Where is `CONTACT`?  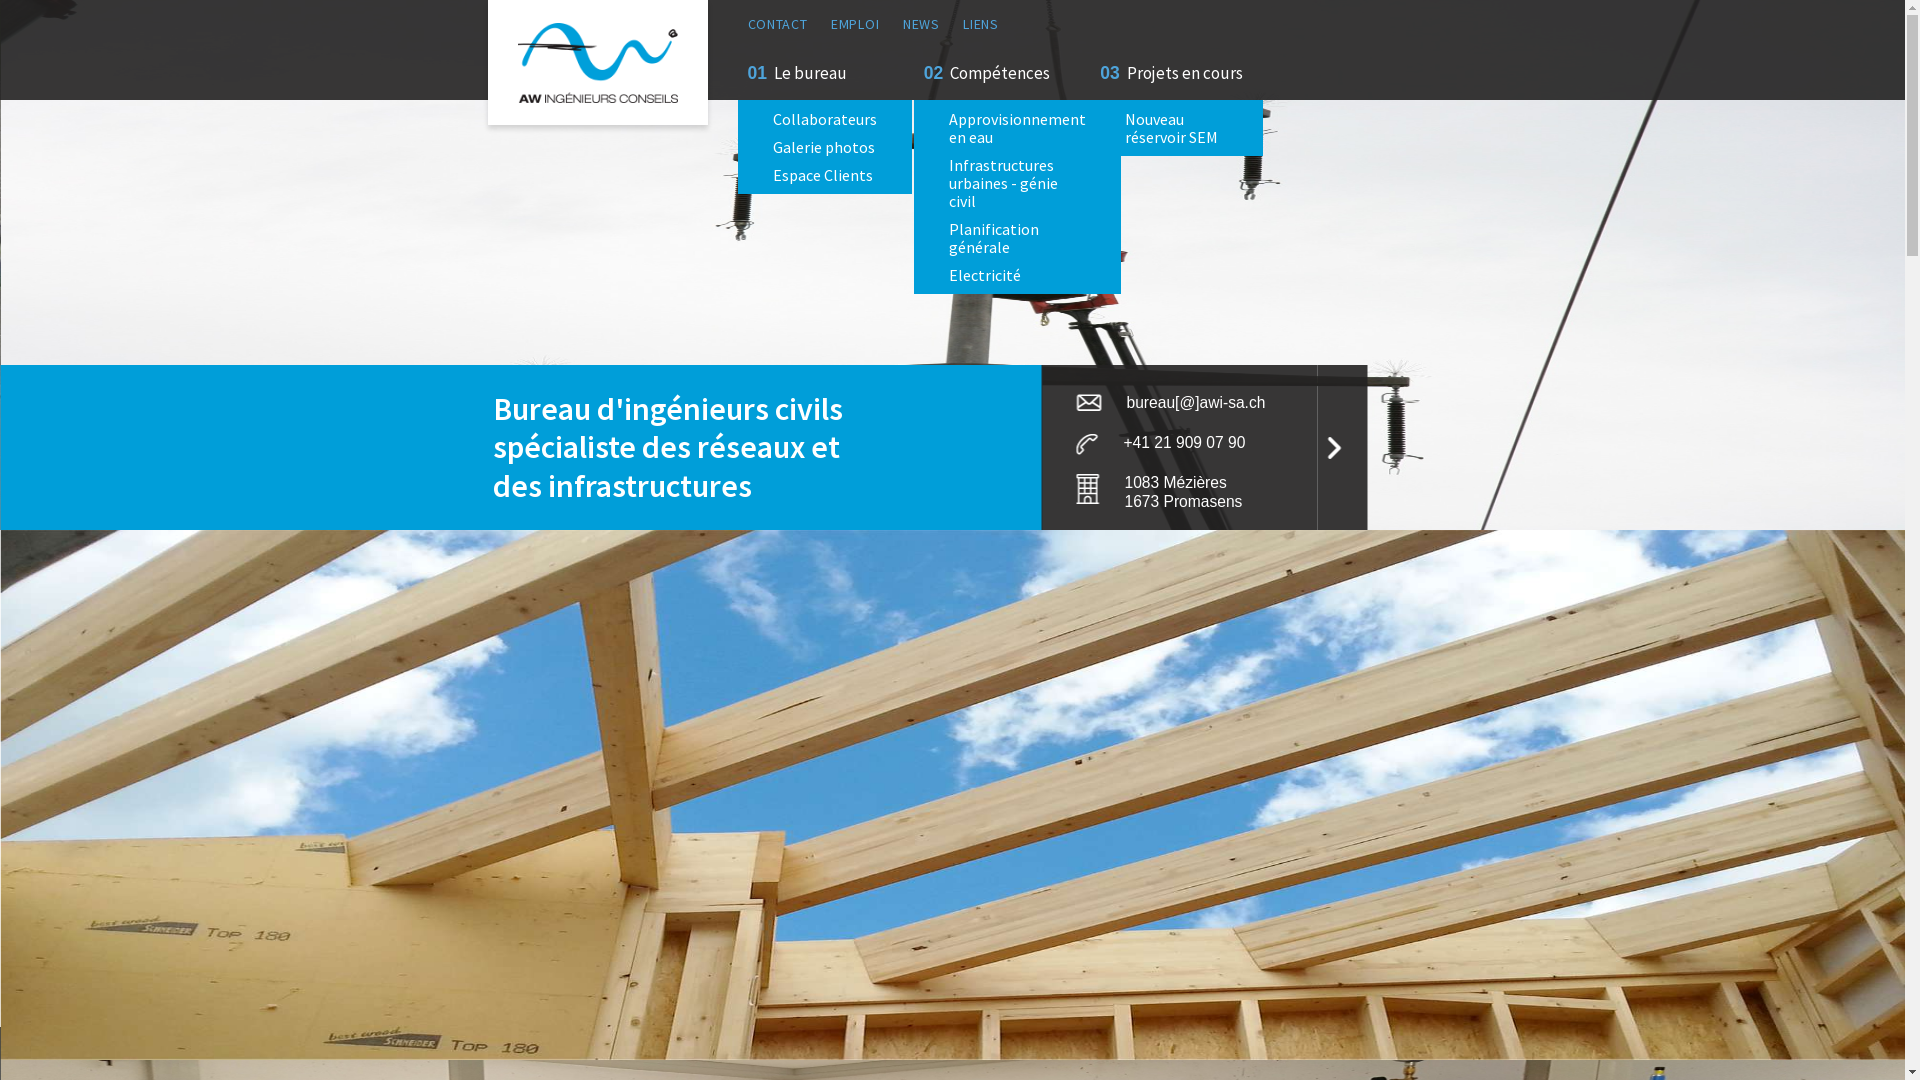
CONTACT is located at coordinates (778, 24).